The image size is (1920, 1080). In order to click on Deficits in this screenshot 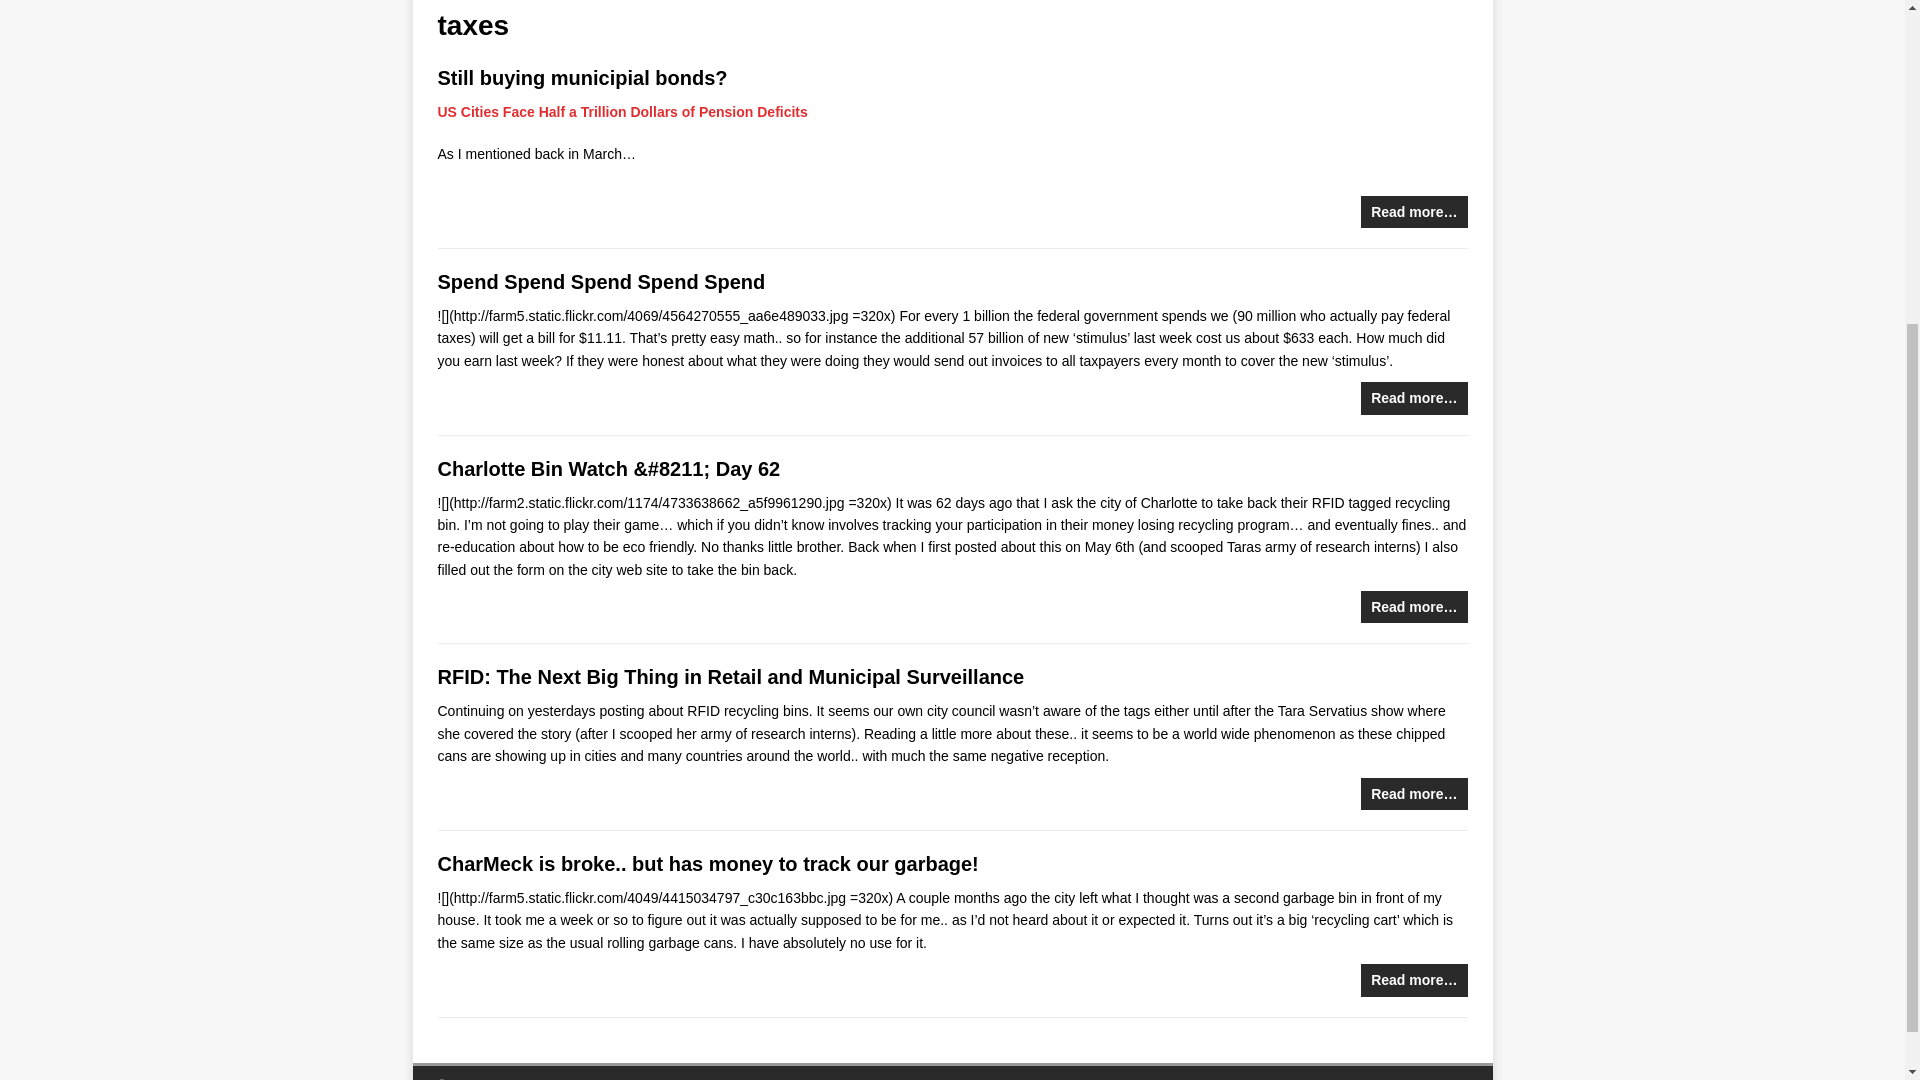, I will do `click(782, 111)`.